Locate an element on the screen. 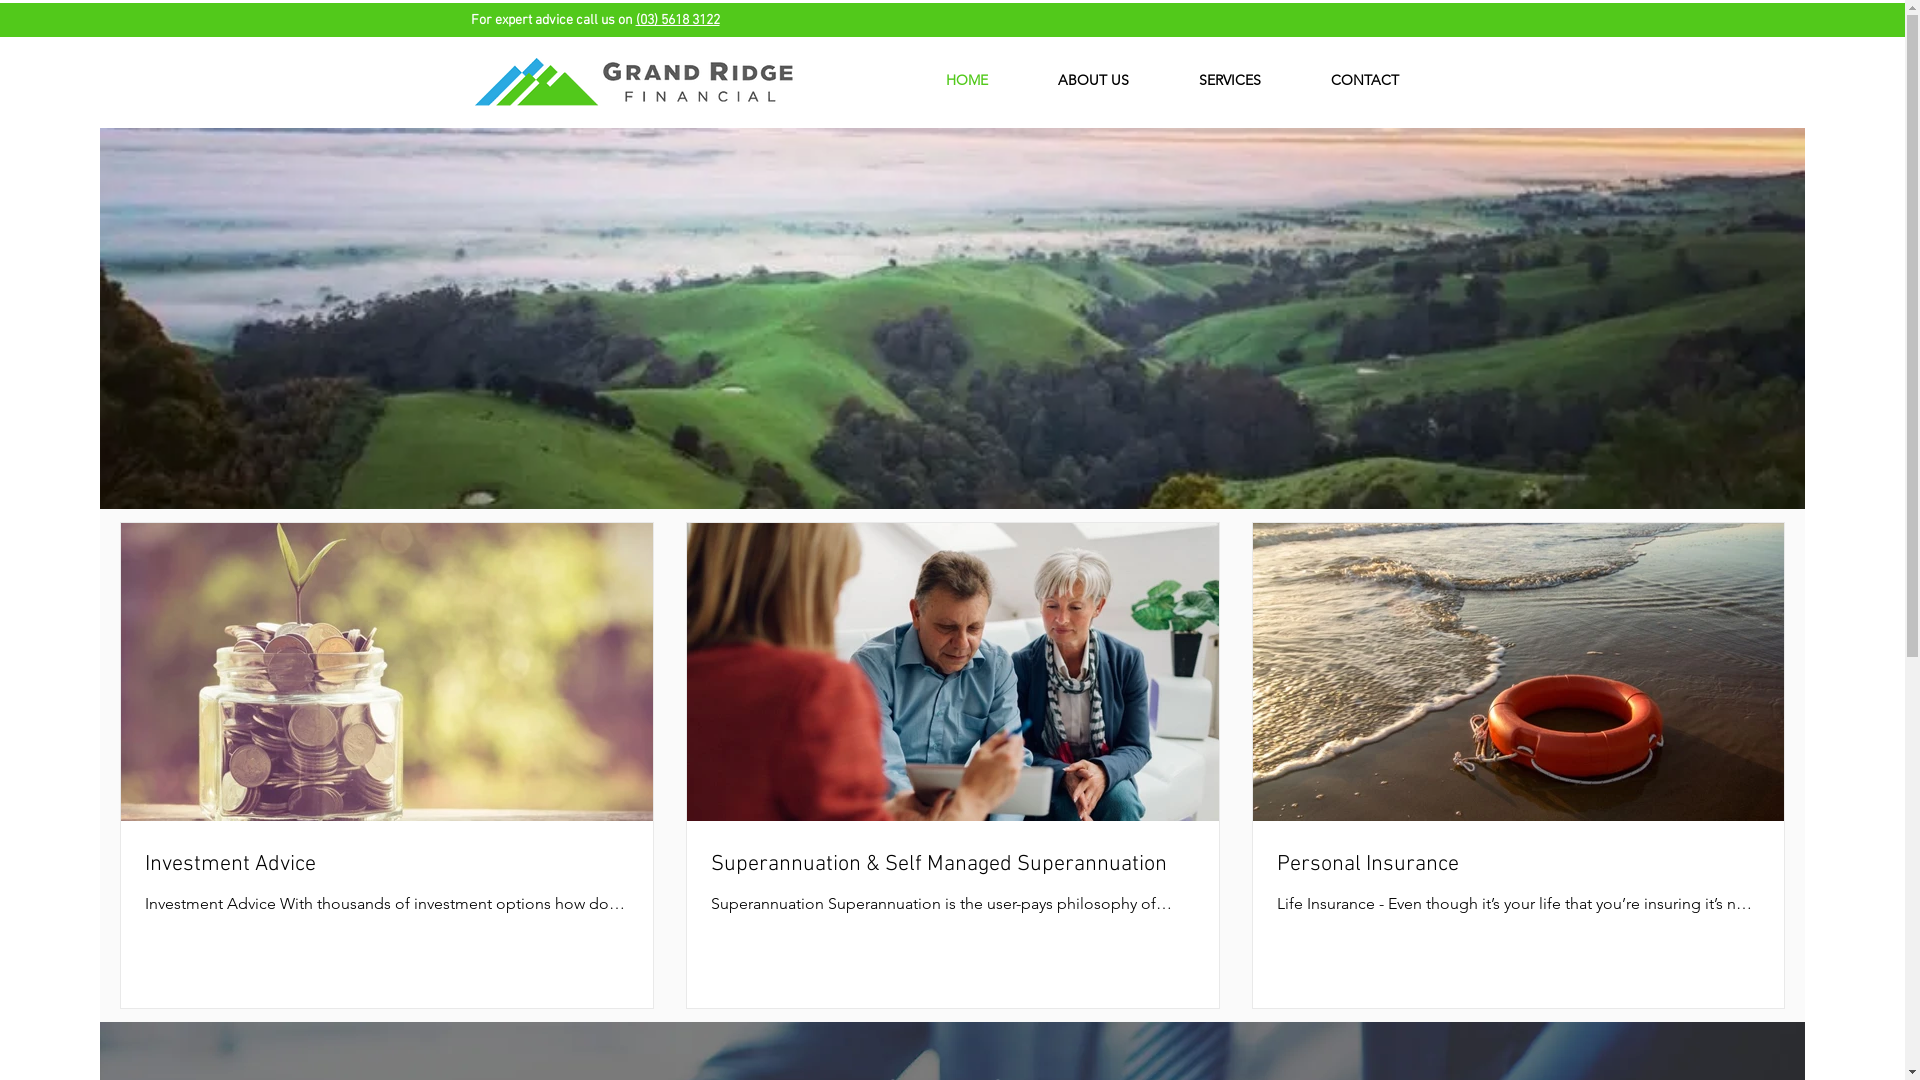 The height and width of the screenshot is (1080, 1920). SERVICES is located at coordinates (1230, 80).